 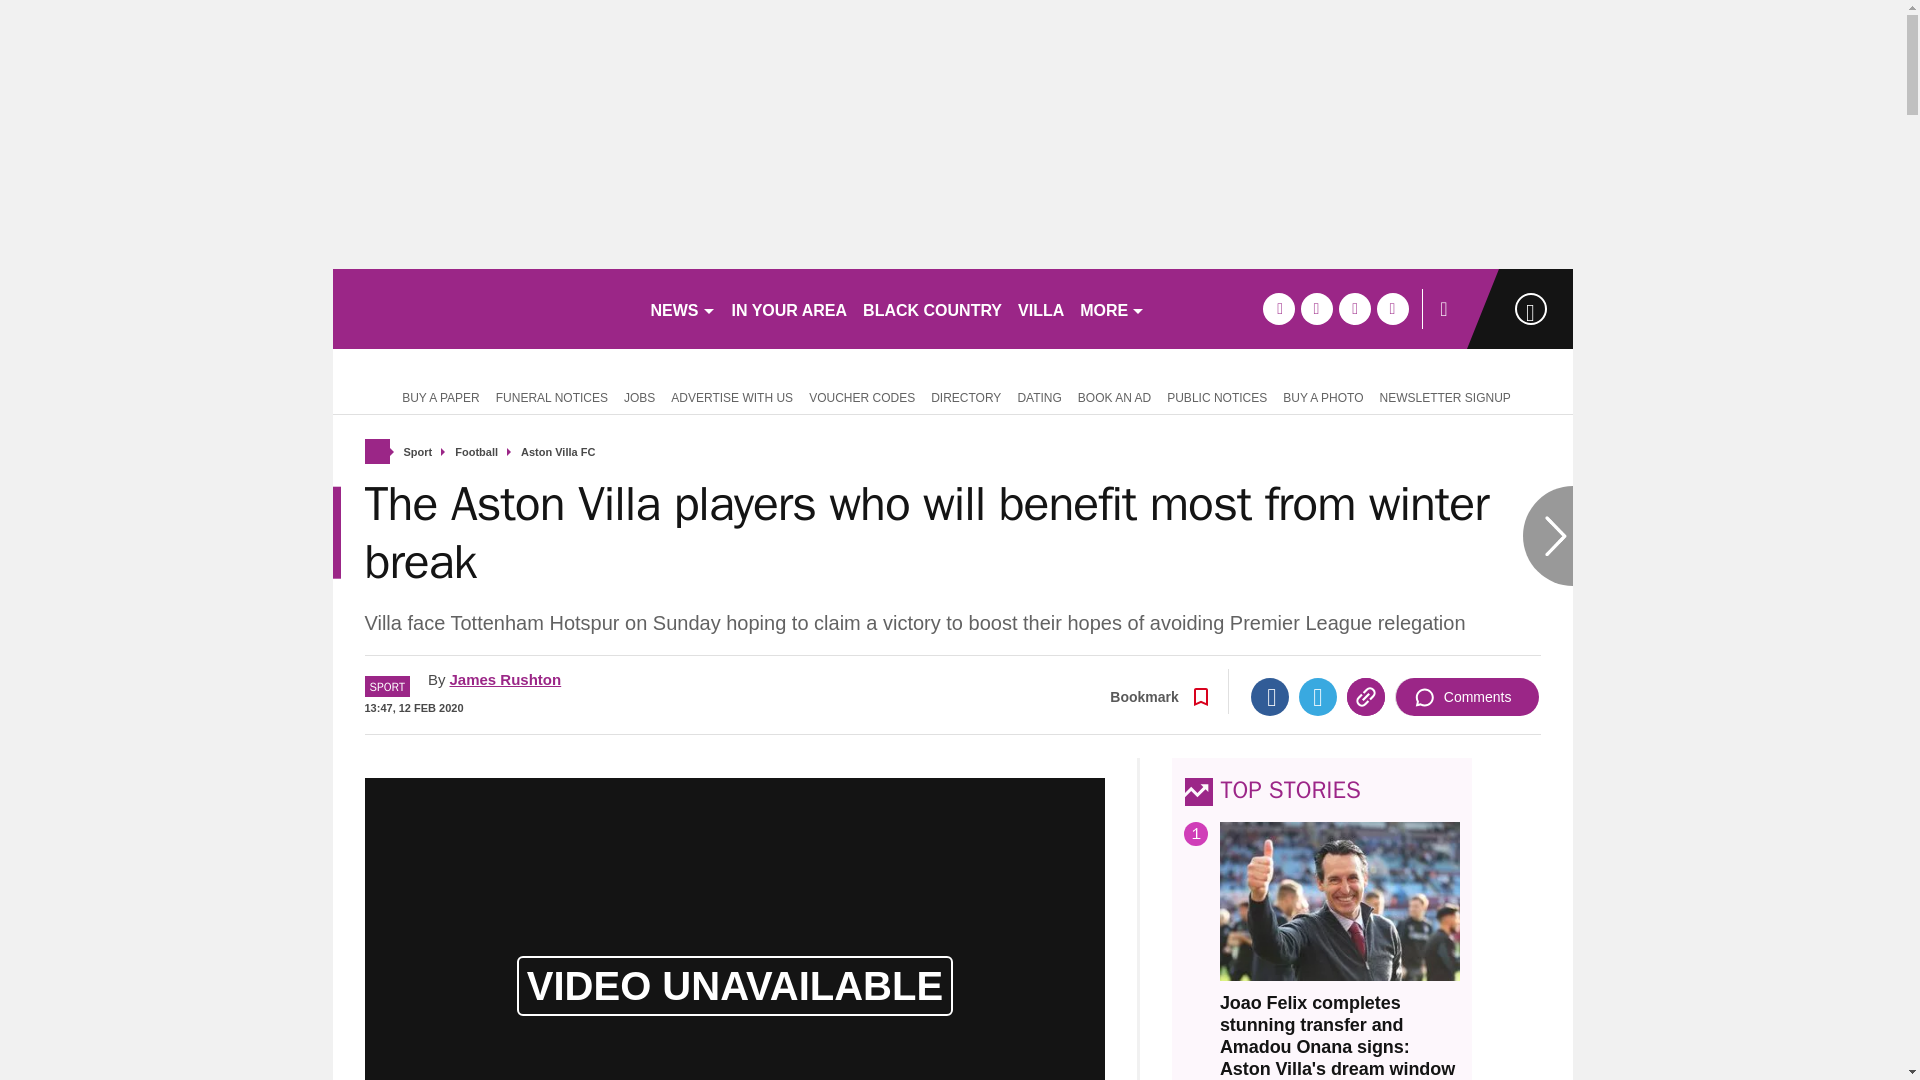 What do you see at coordinates (932, 308) in the screenshot?
I see `BLACK COUNTRY` at bounding box center [932, 308].